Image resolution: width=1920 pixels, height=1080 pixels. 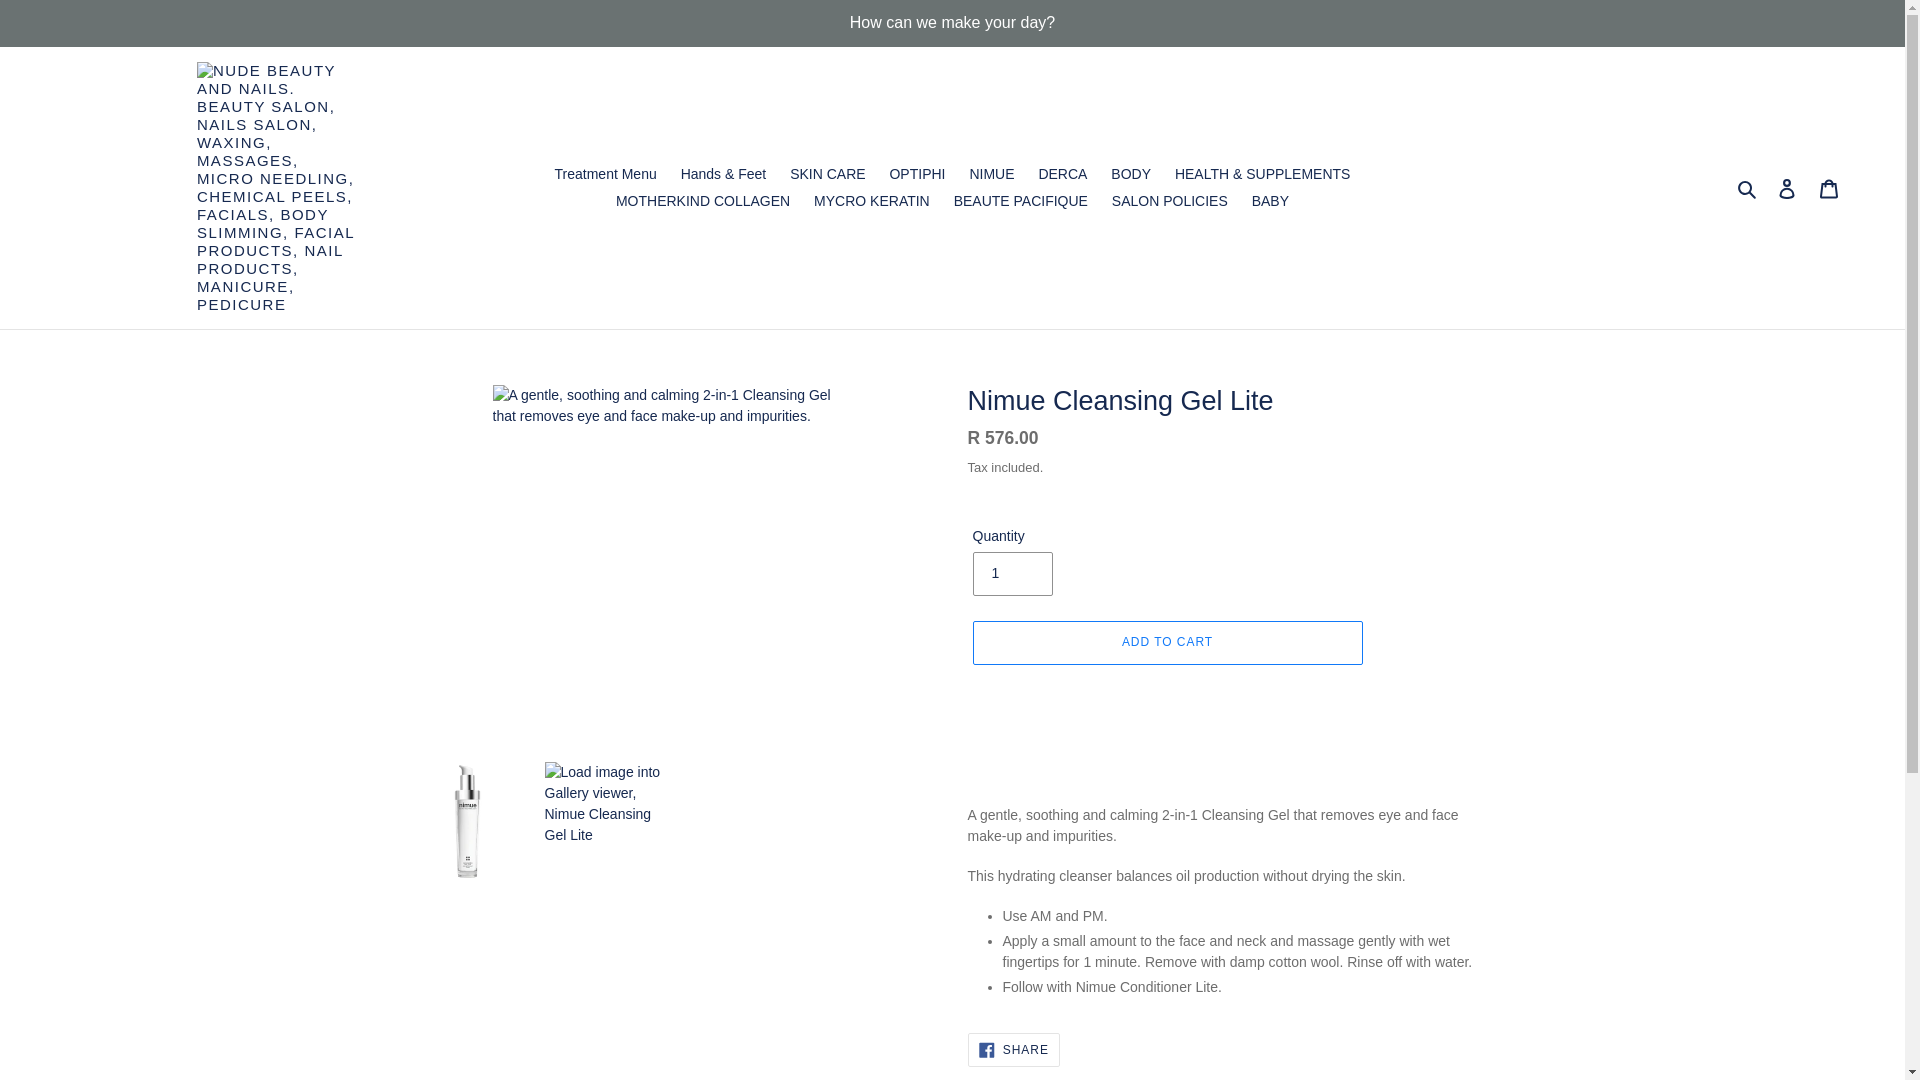 I want to click on BEAUTE PACIFIQUE, so click(x=1021, y=200).